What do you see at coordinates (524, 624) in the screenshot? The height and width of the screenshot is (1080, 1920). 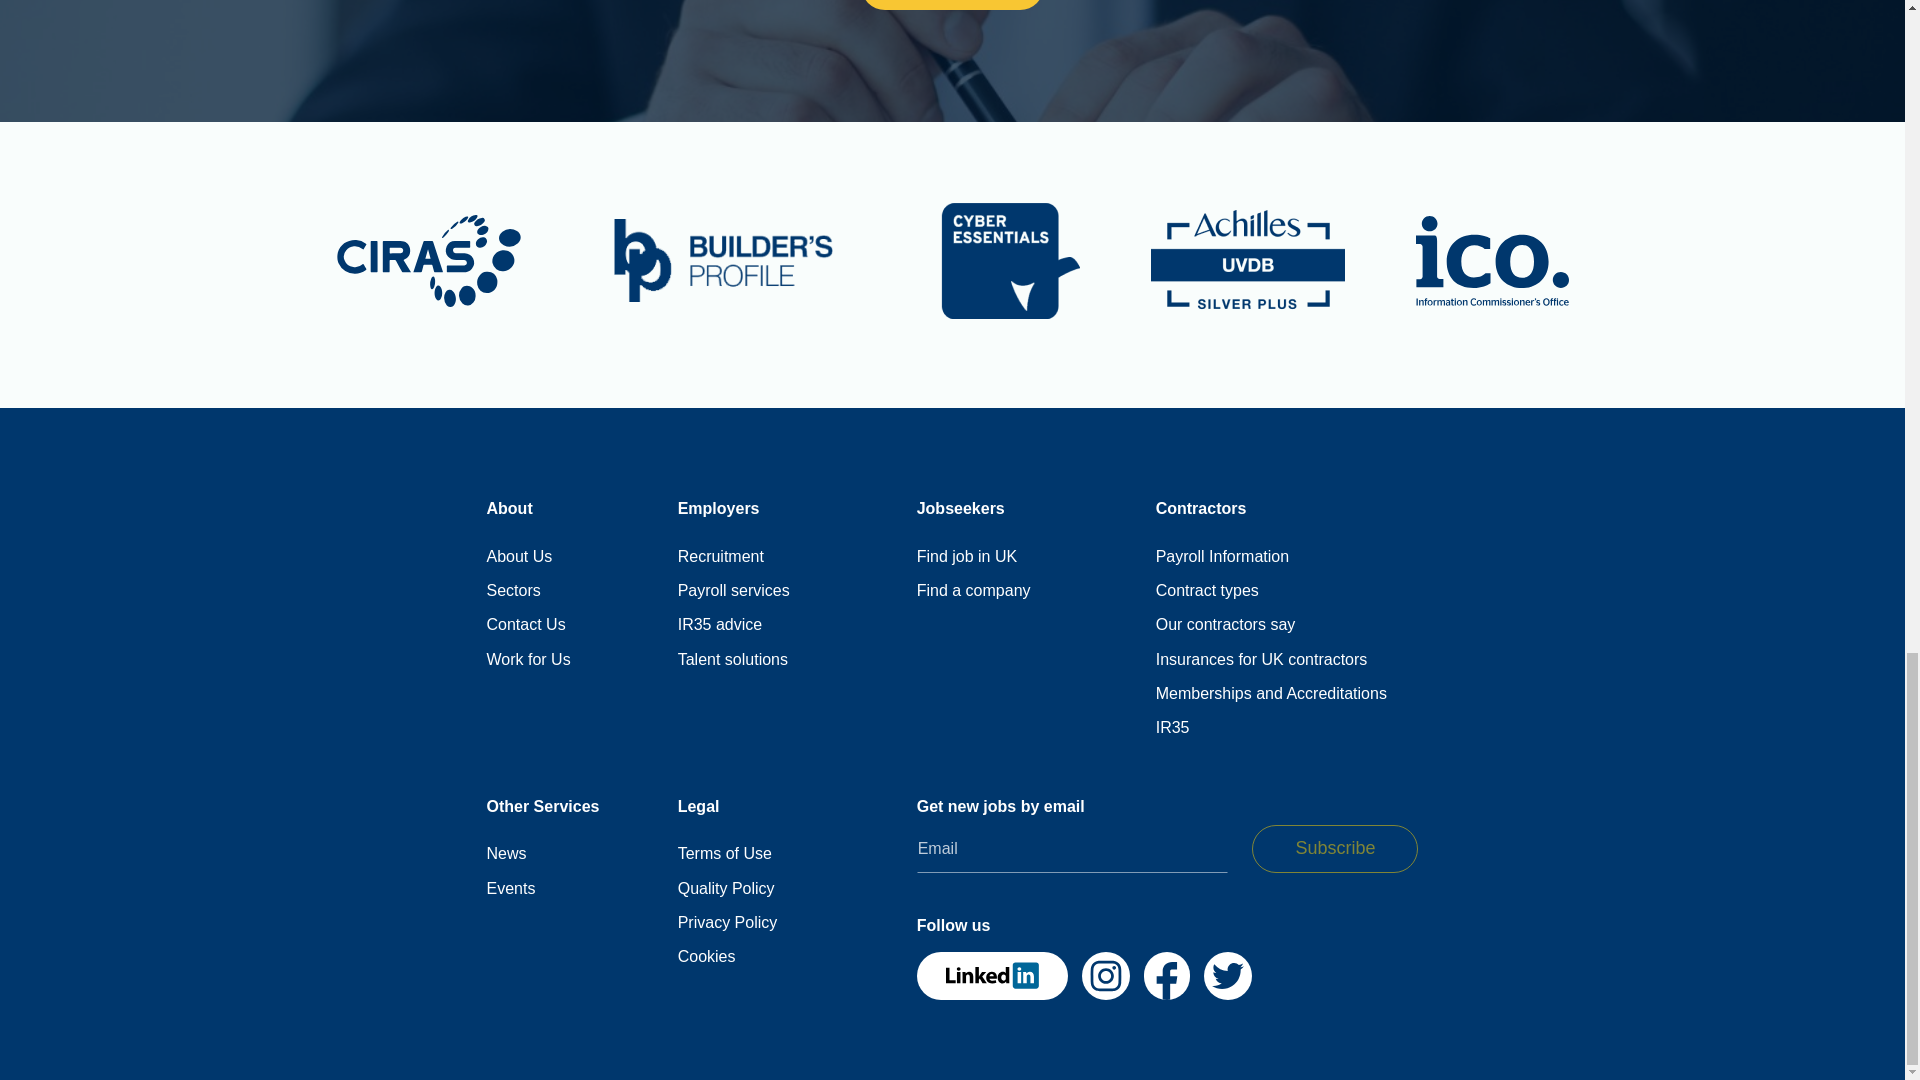 I see `Contact Us` at bounding box center [524, 624].